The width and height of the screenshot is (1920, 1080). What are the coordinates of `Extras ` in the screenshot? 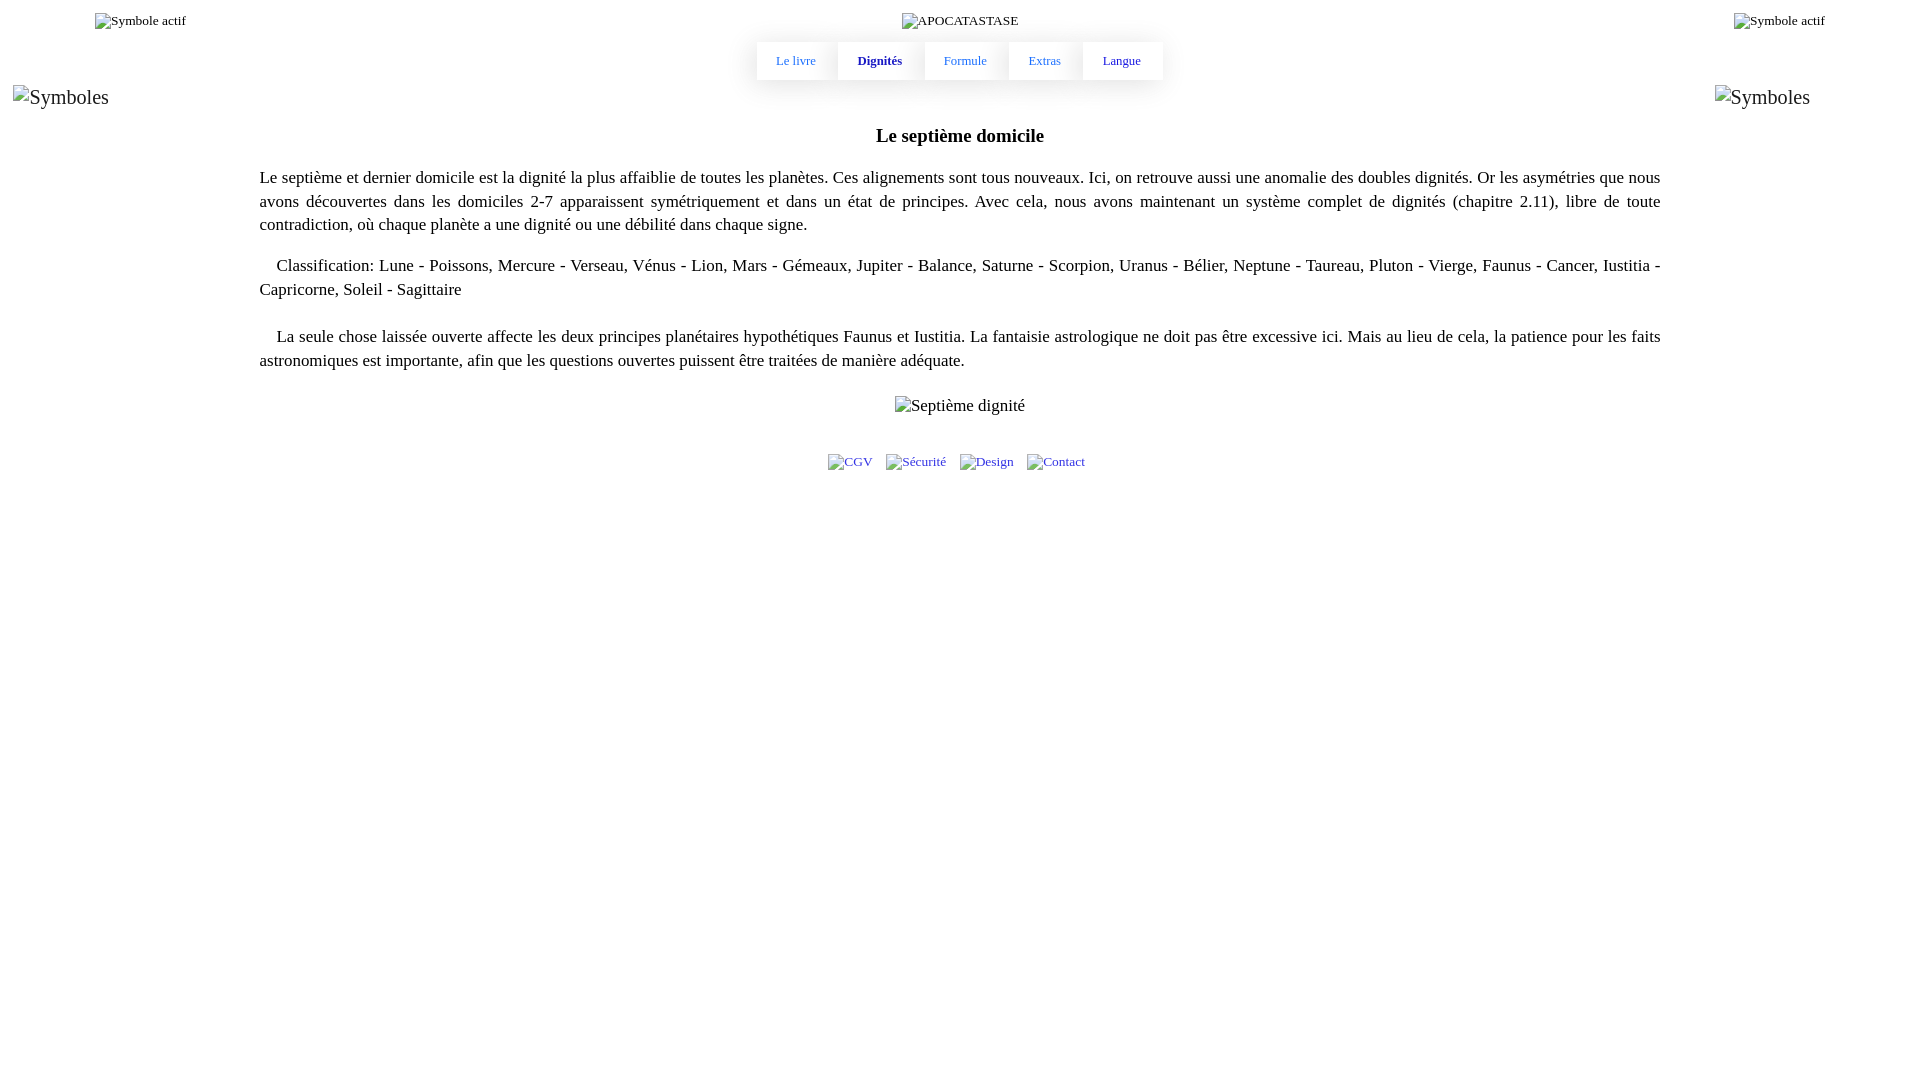 It's located at (1046, 61).